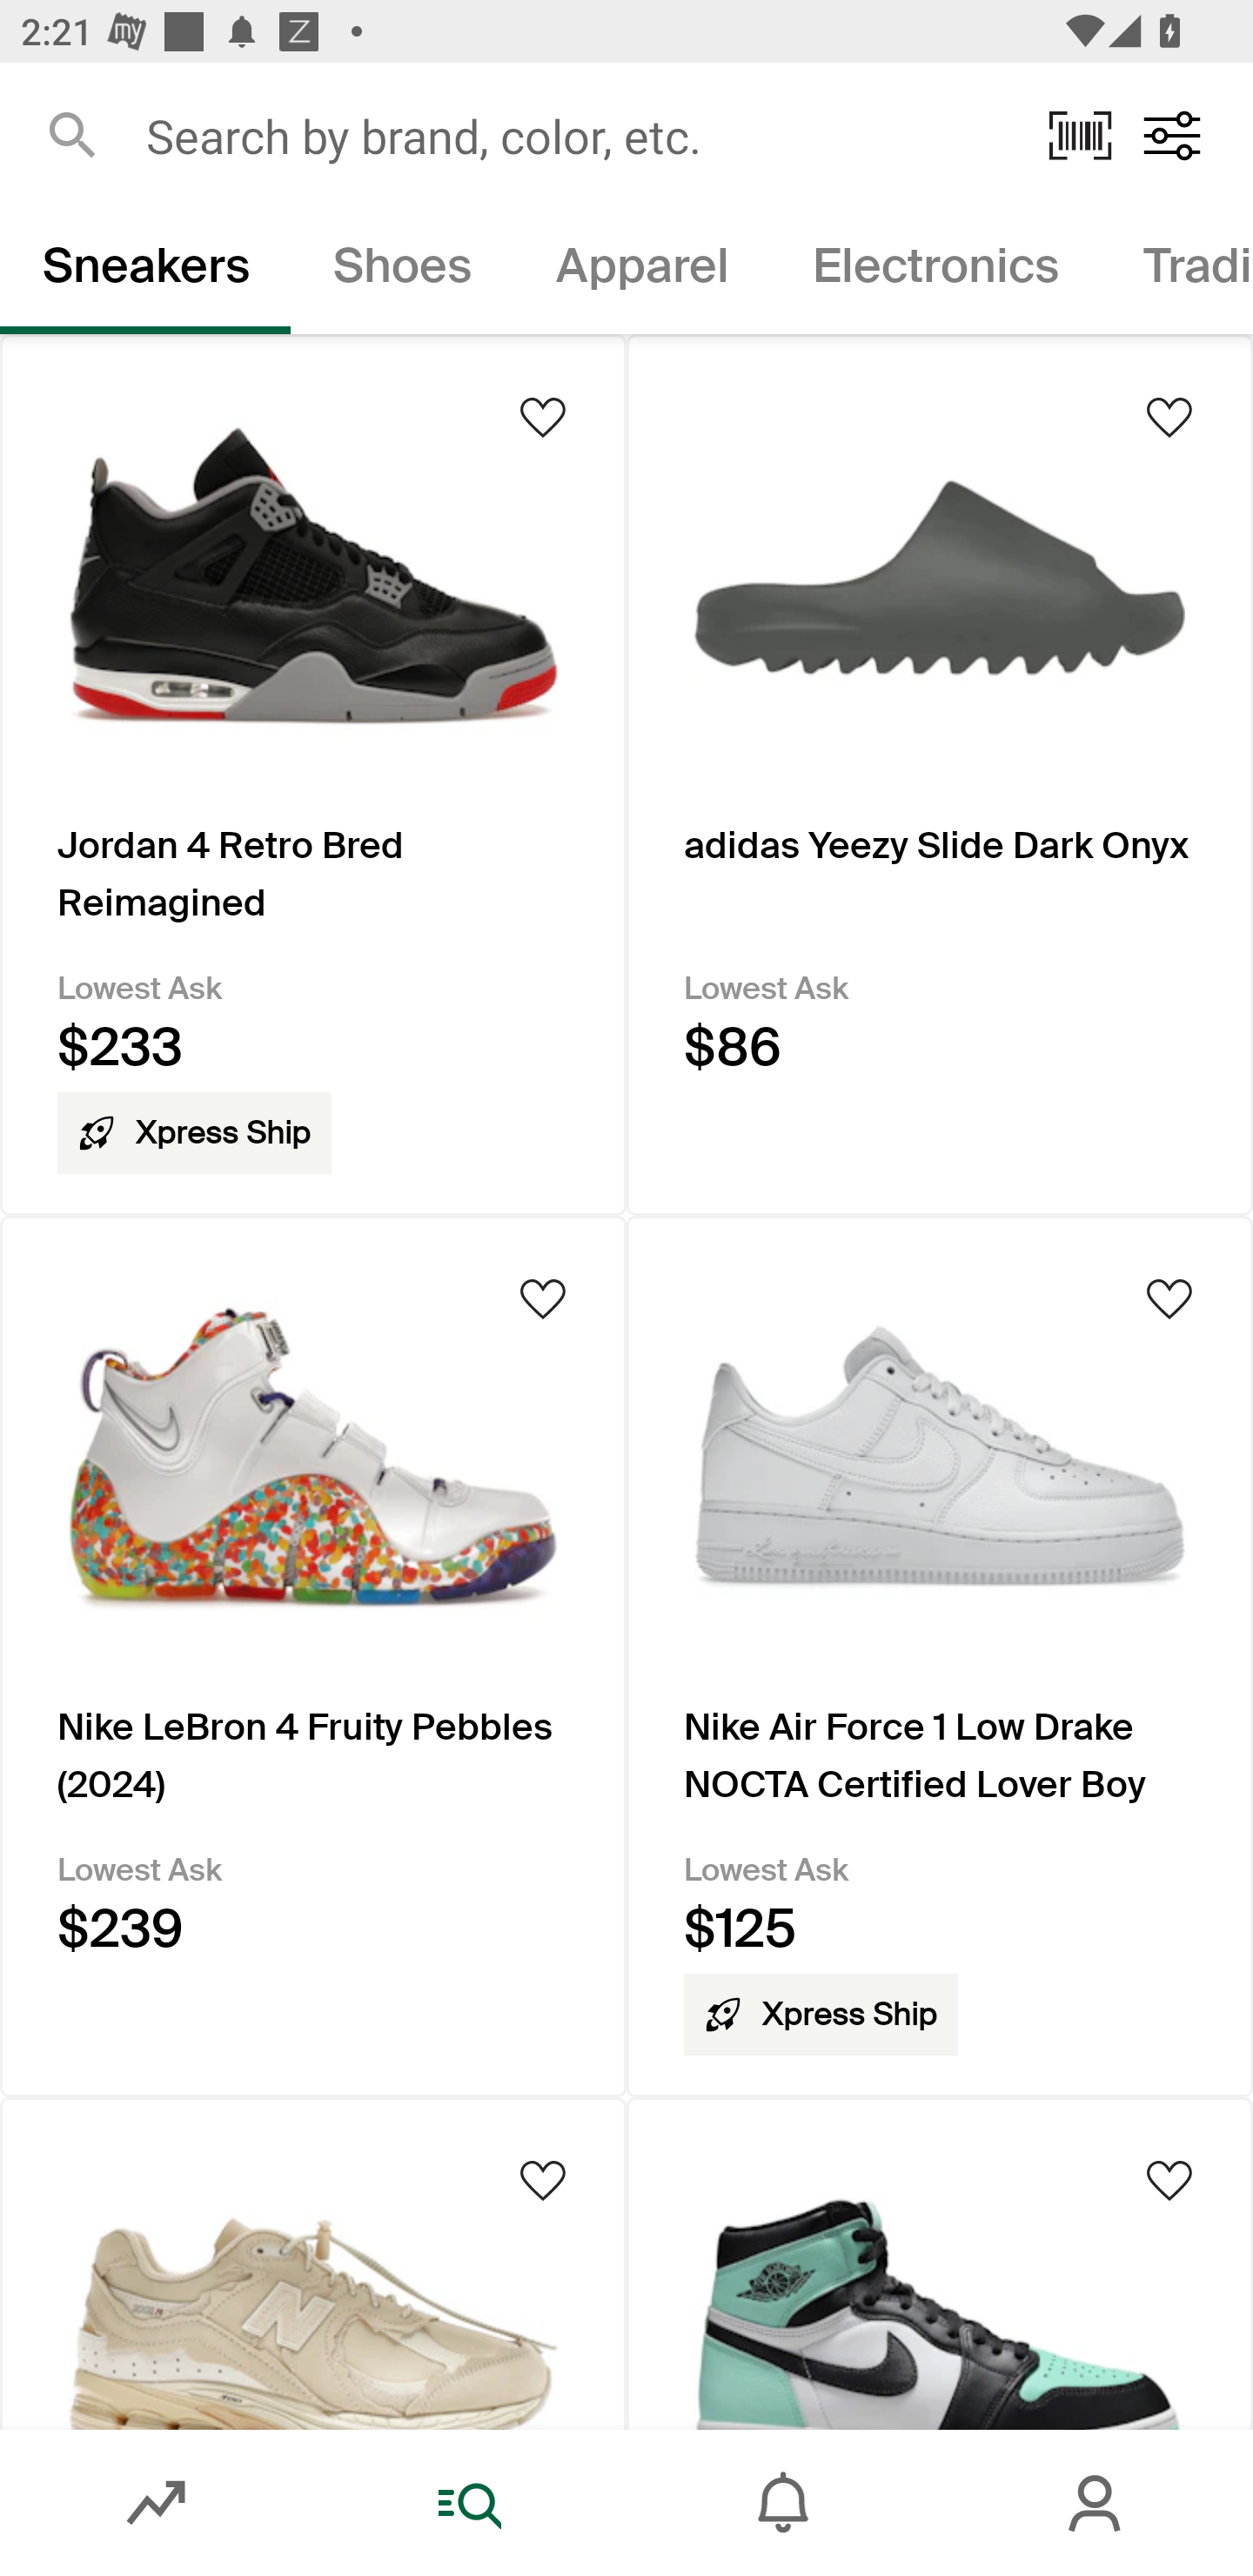  What do you see at coordinates (783, 2503) in the screenshot?
I see `Inbox` at bounding box center [783, 2503].